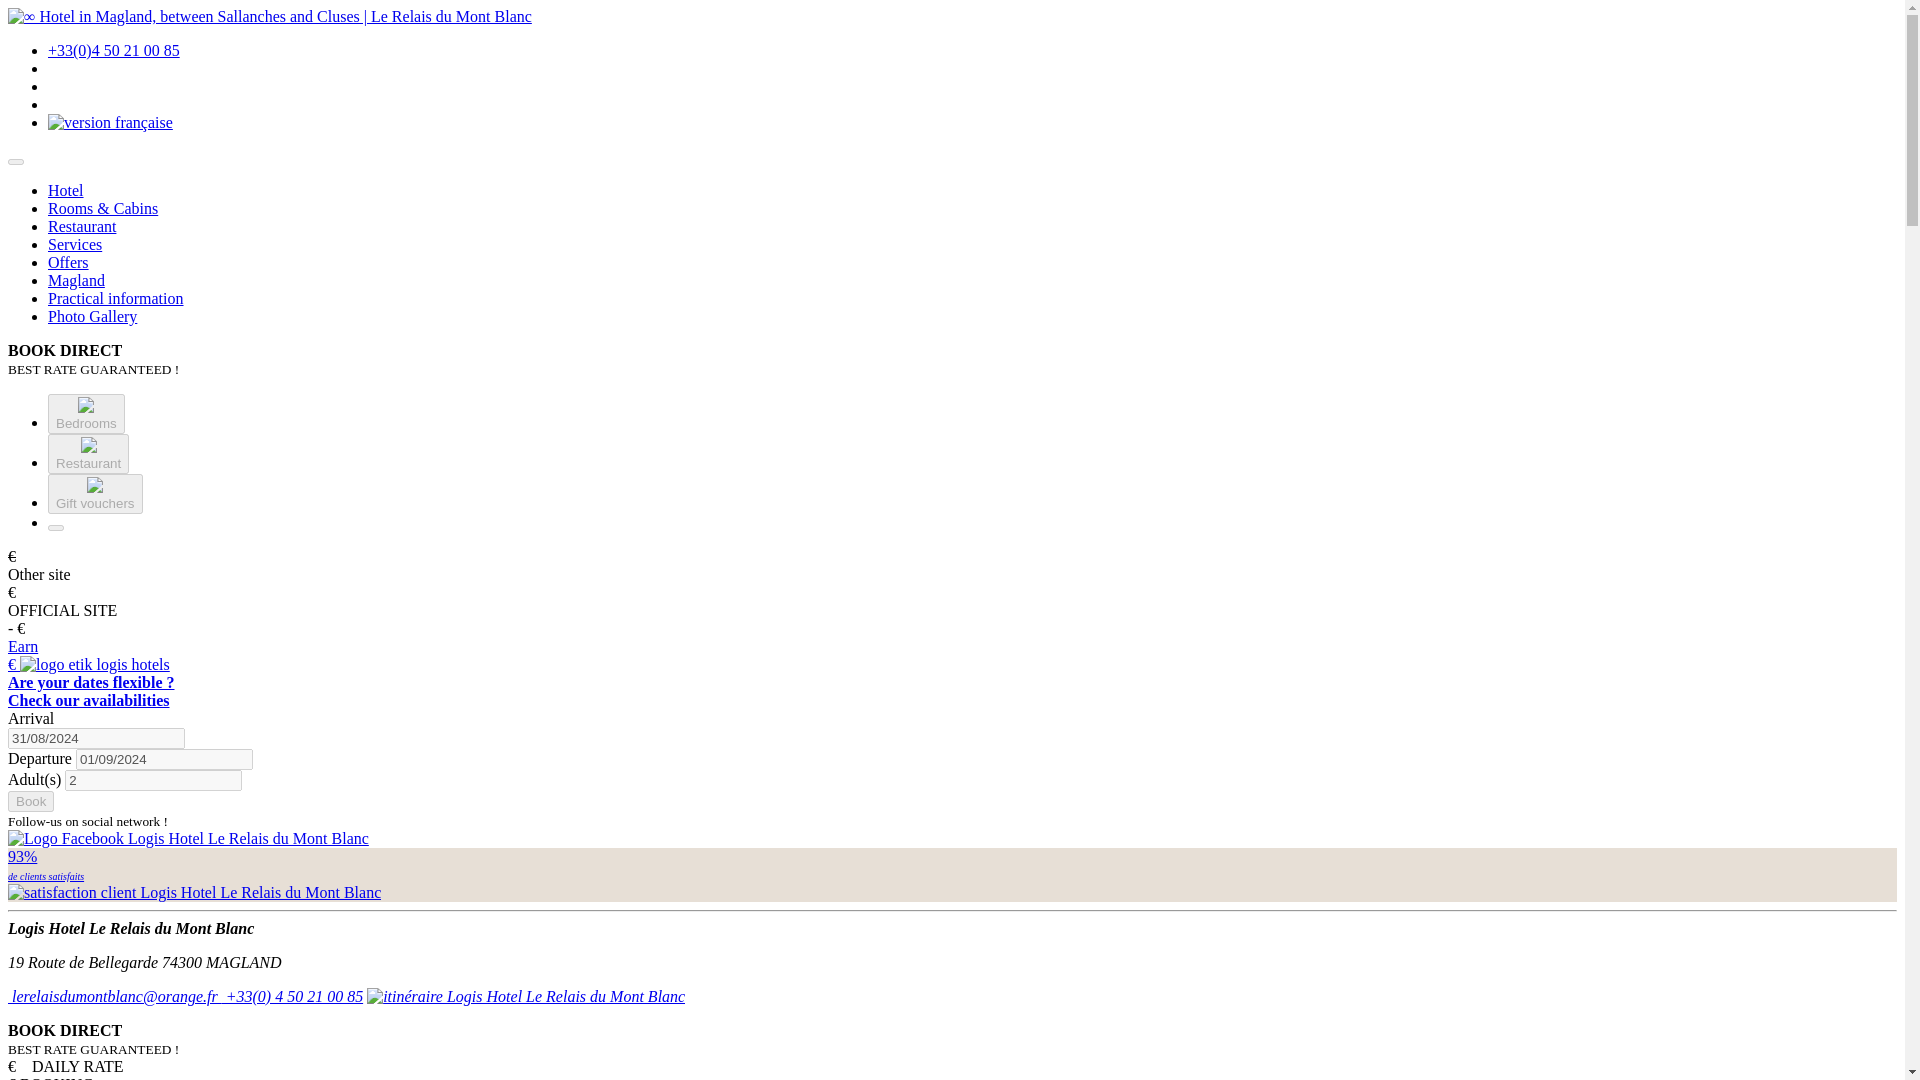  What do you see at coordinates (153, 780) in the screenshot?
I see `Gift vouchers` at bounding box center [153, 780].